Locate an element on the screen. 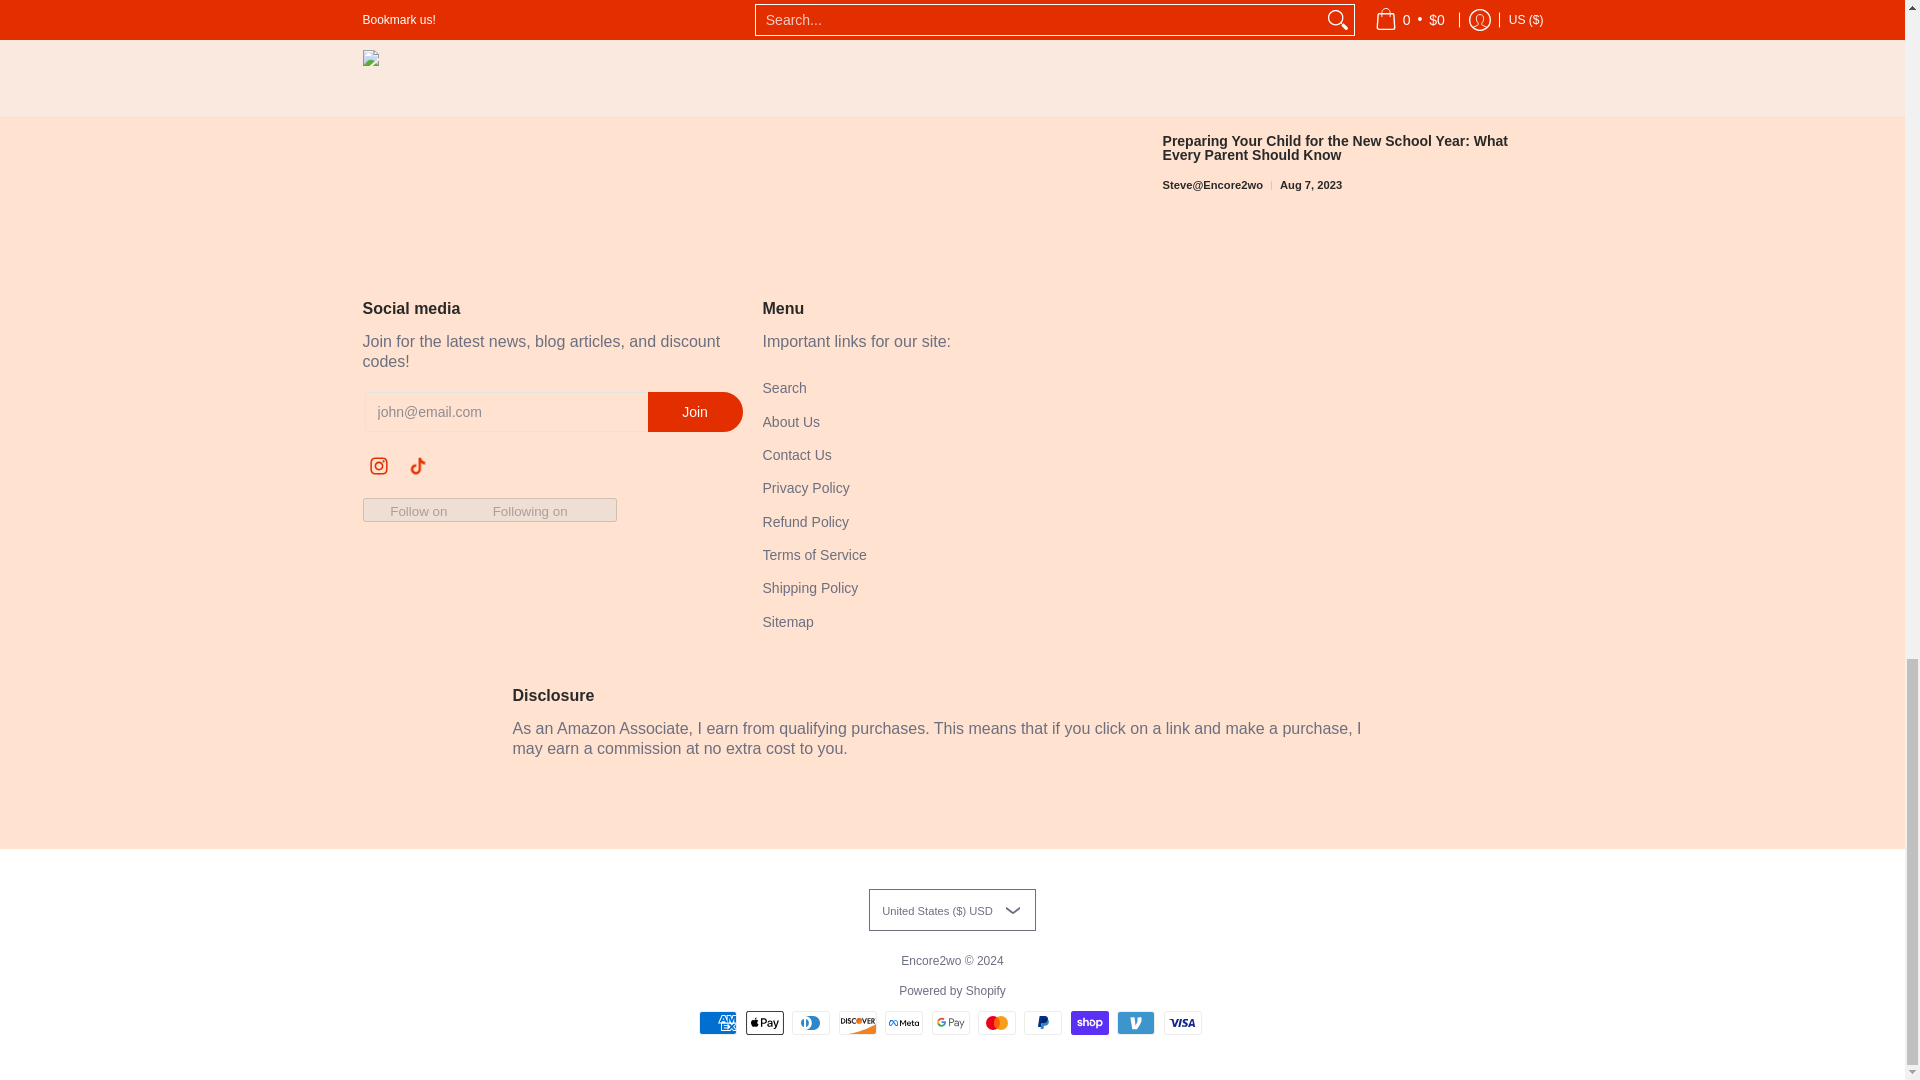 Image resolution: width=1920 pixels, height=1080 pixels. Meta Pay is located at coordinates (904, 1022).